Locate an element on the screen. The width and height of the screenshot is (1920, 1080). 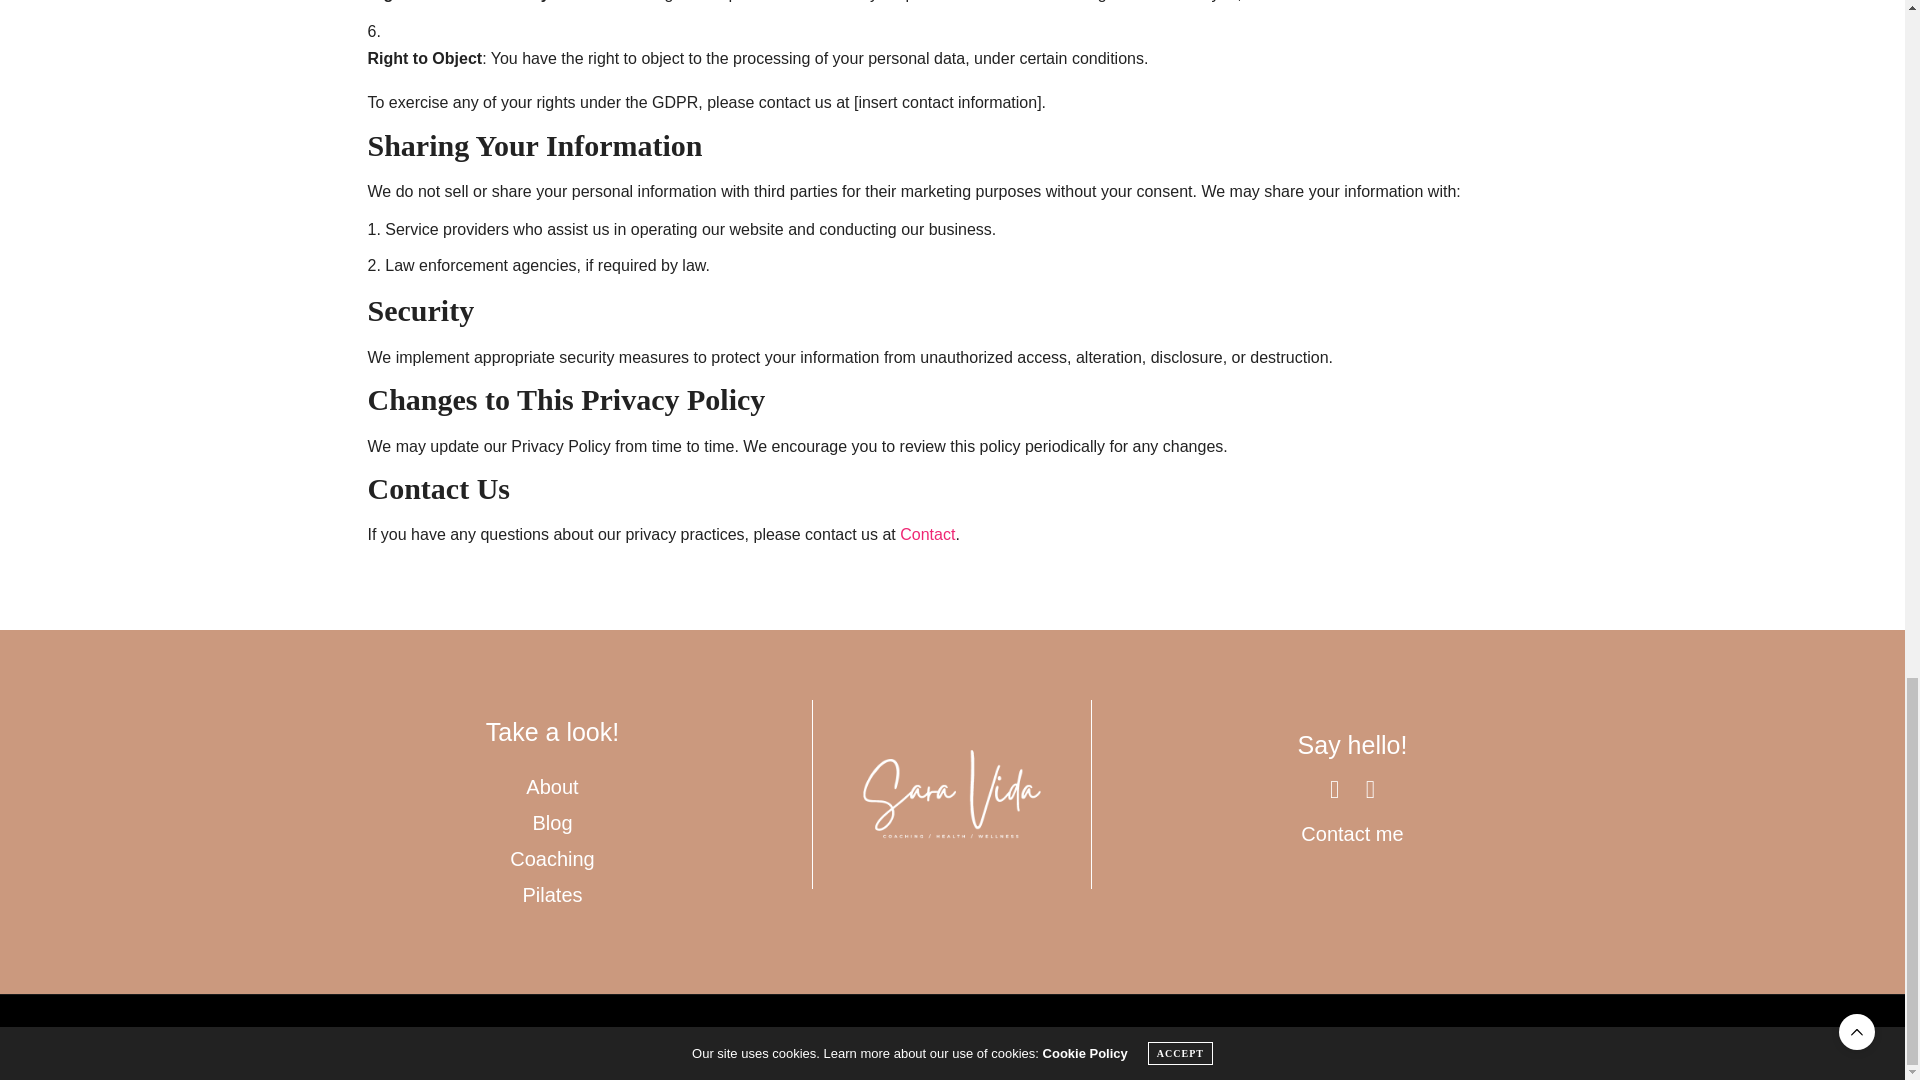
COOKIE POLICY is located at coordinates (709, 1039).